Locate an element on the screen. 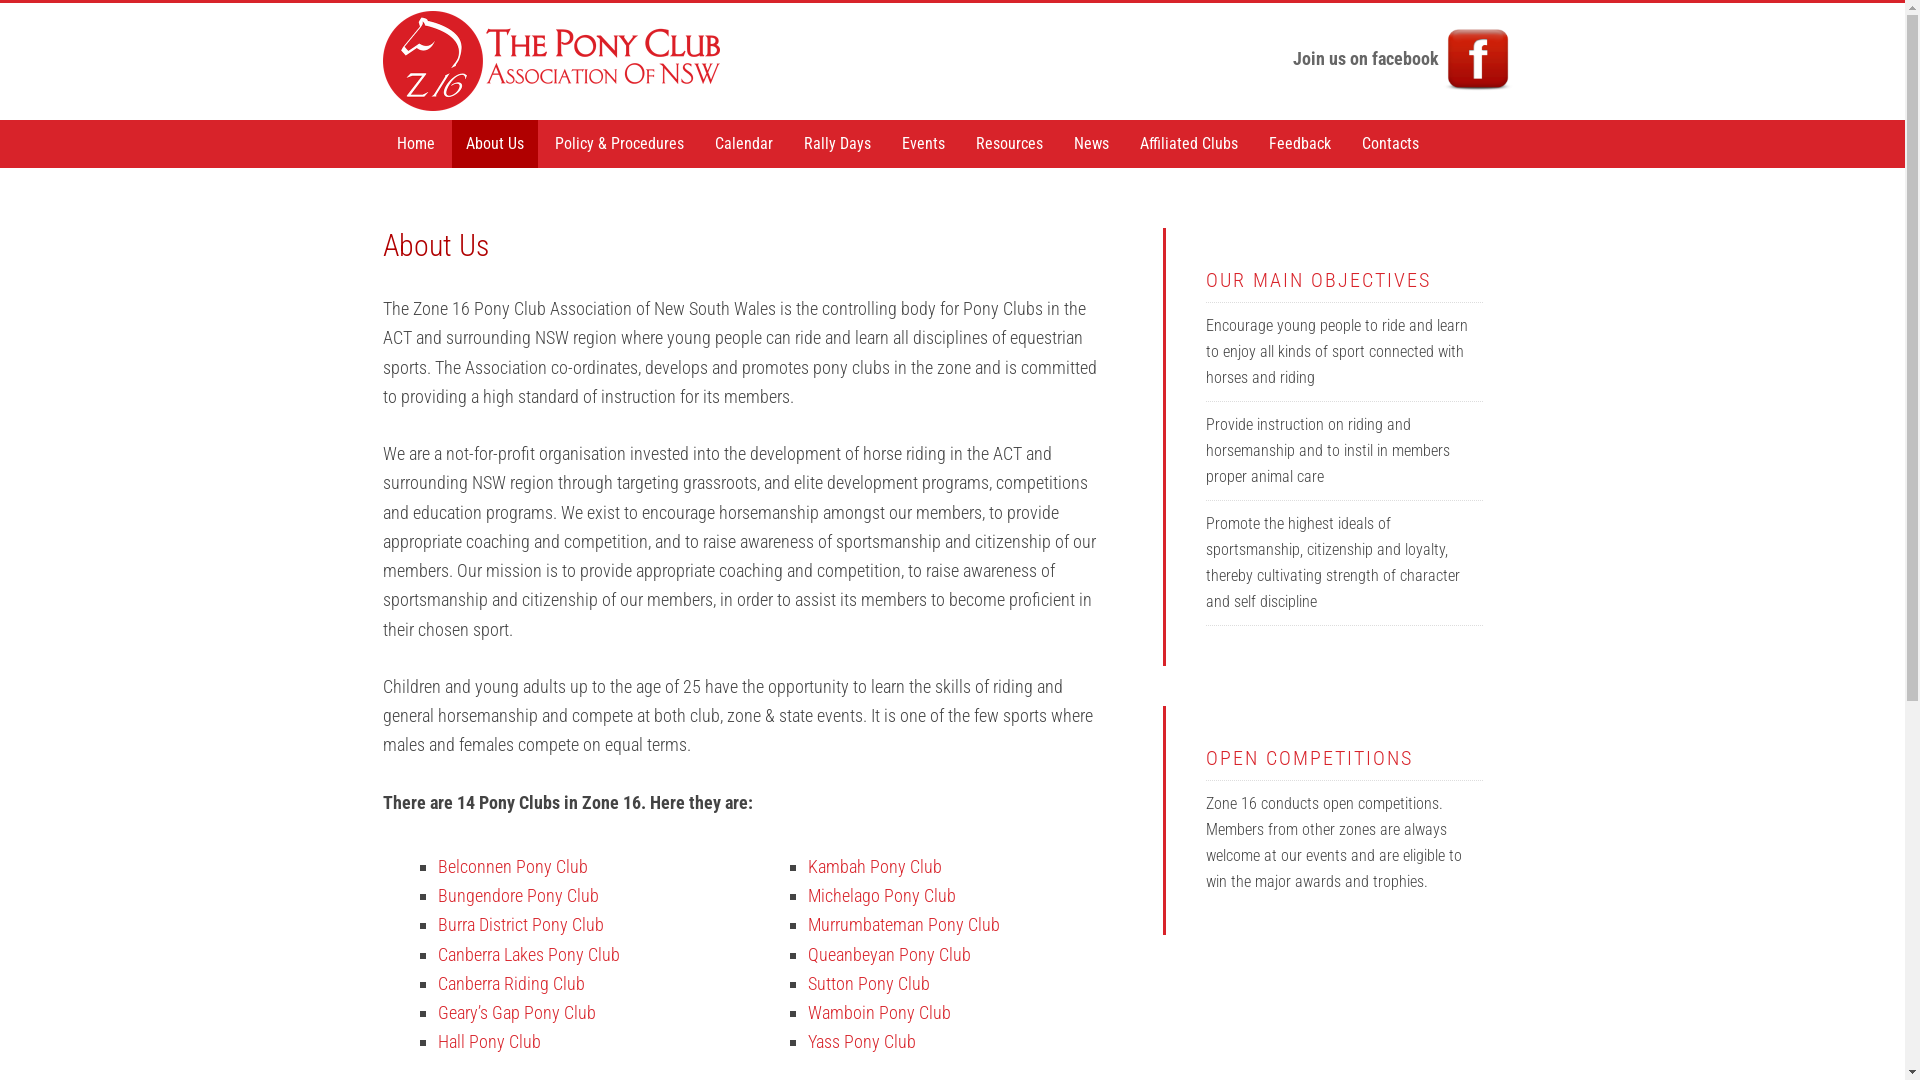  Kambah Pony Club is located at coordinates (875, 866).